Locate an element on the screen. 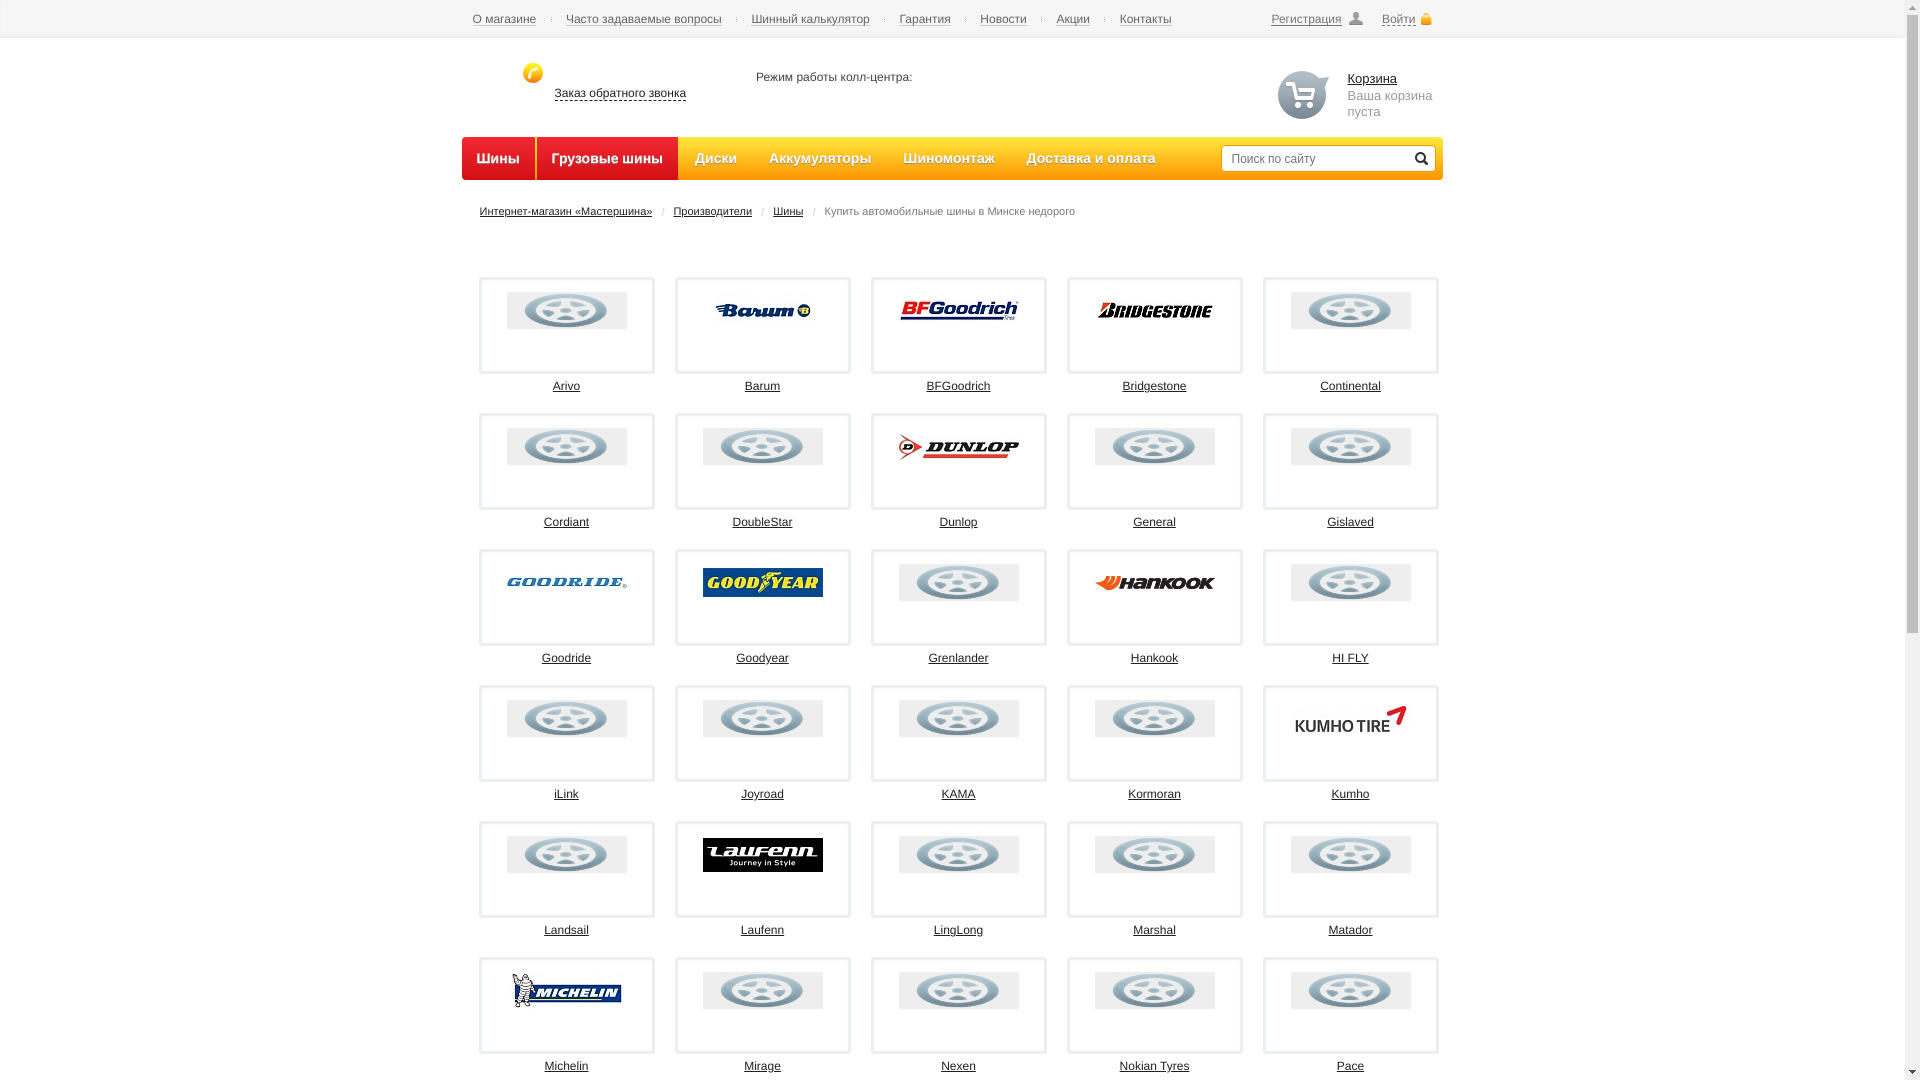 The height and width of the screenshot is (1080, 1920). Landsail is located at coordinates (566, 930).